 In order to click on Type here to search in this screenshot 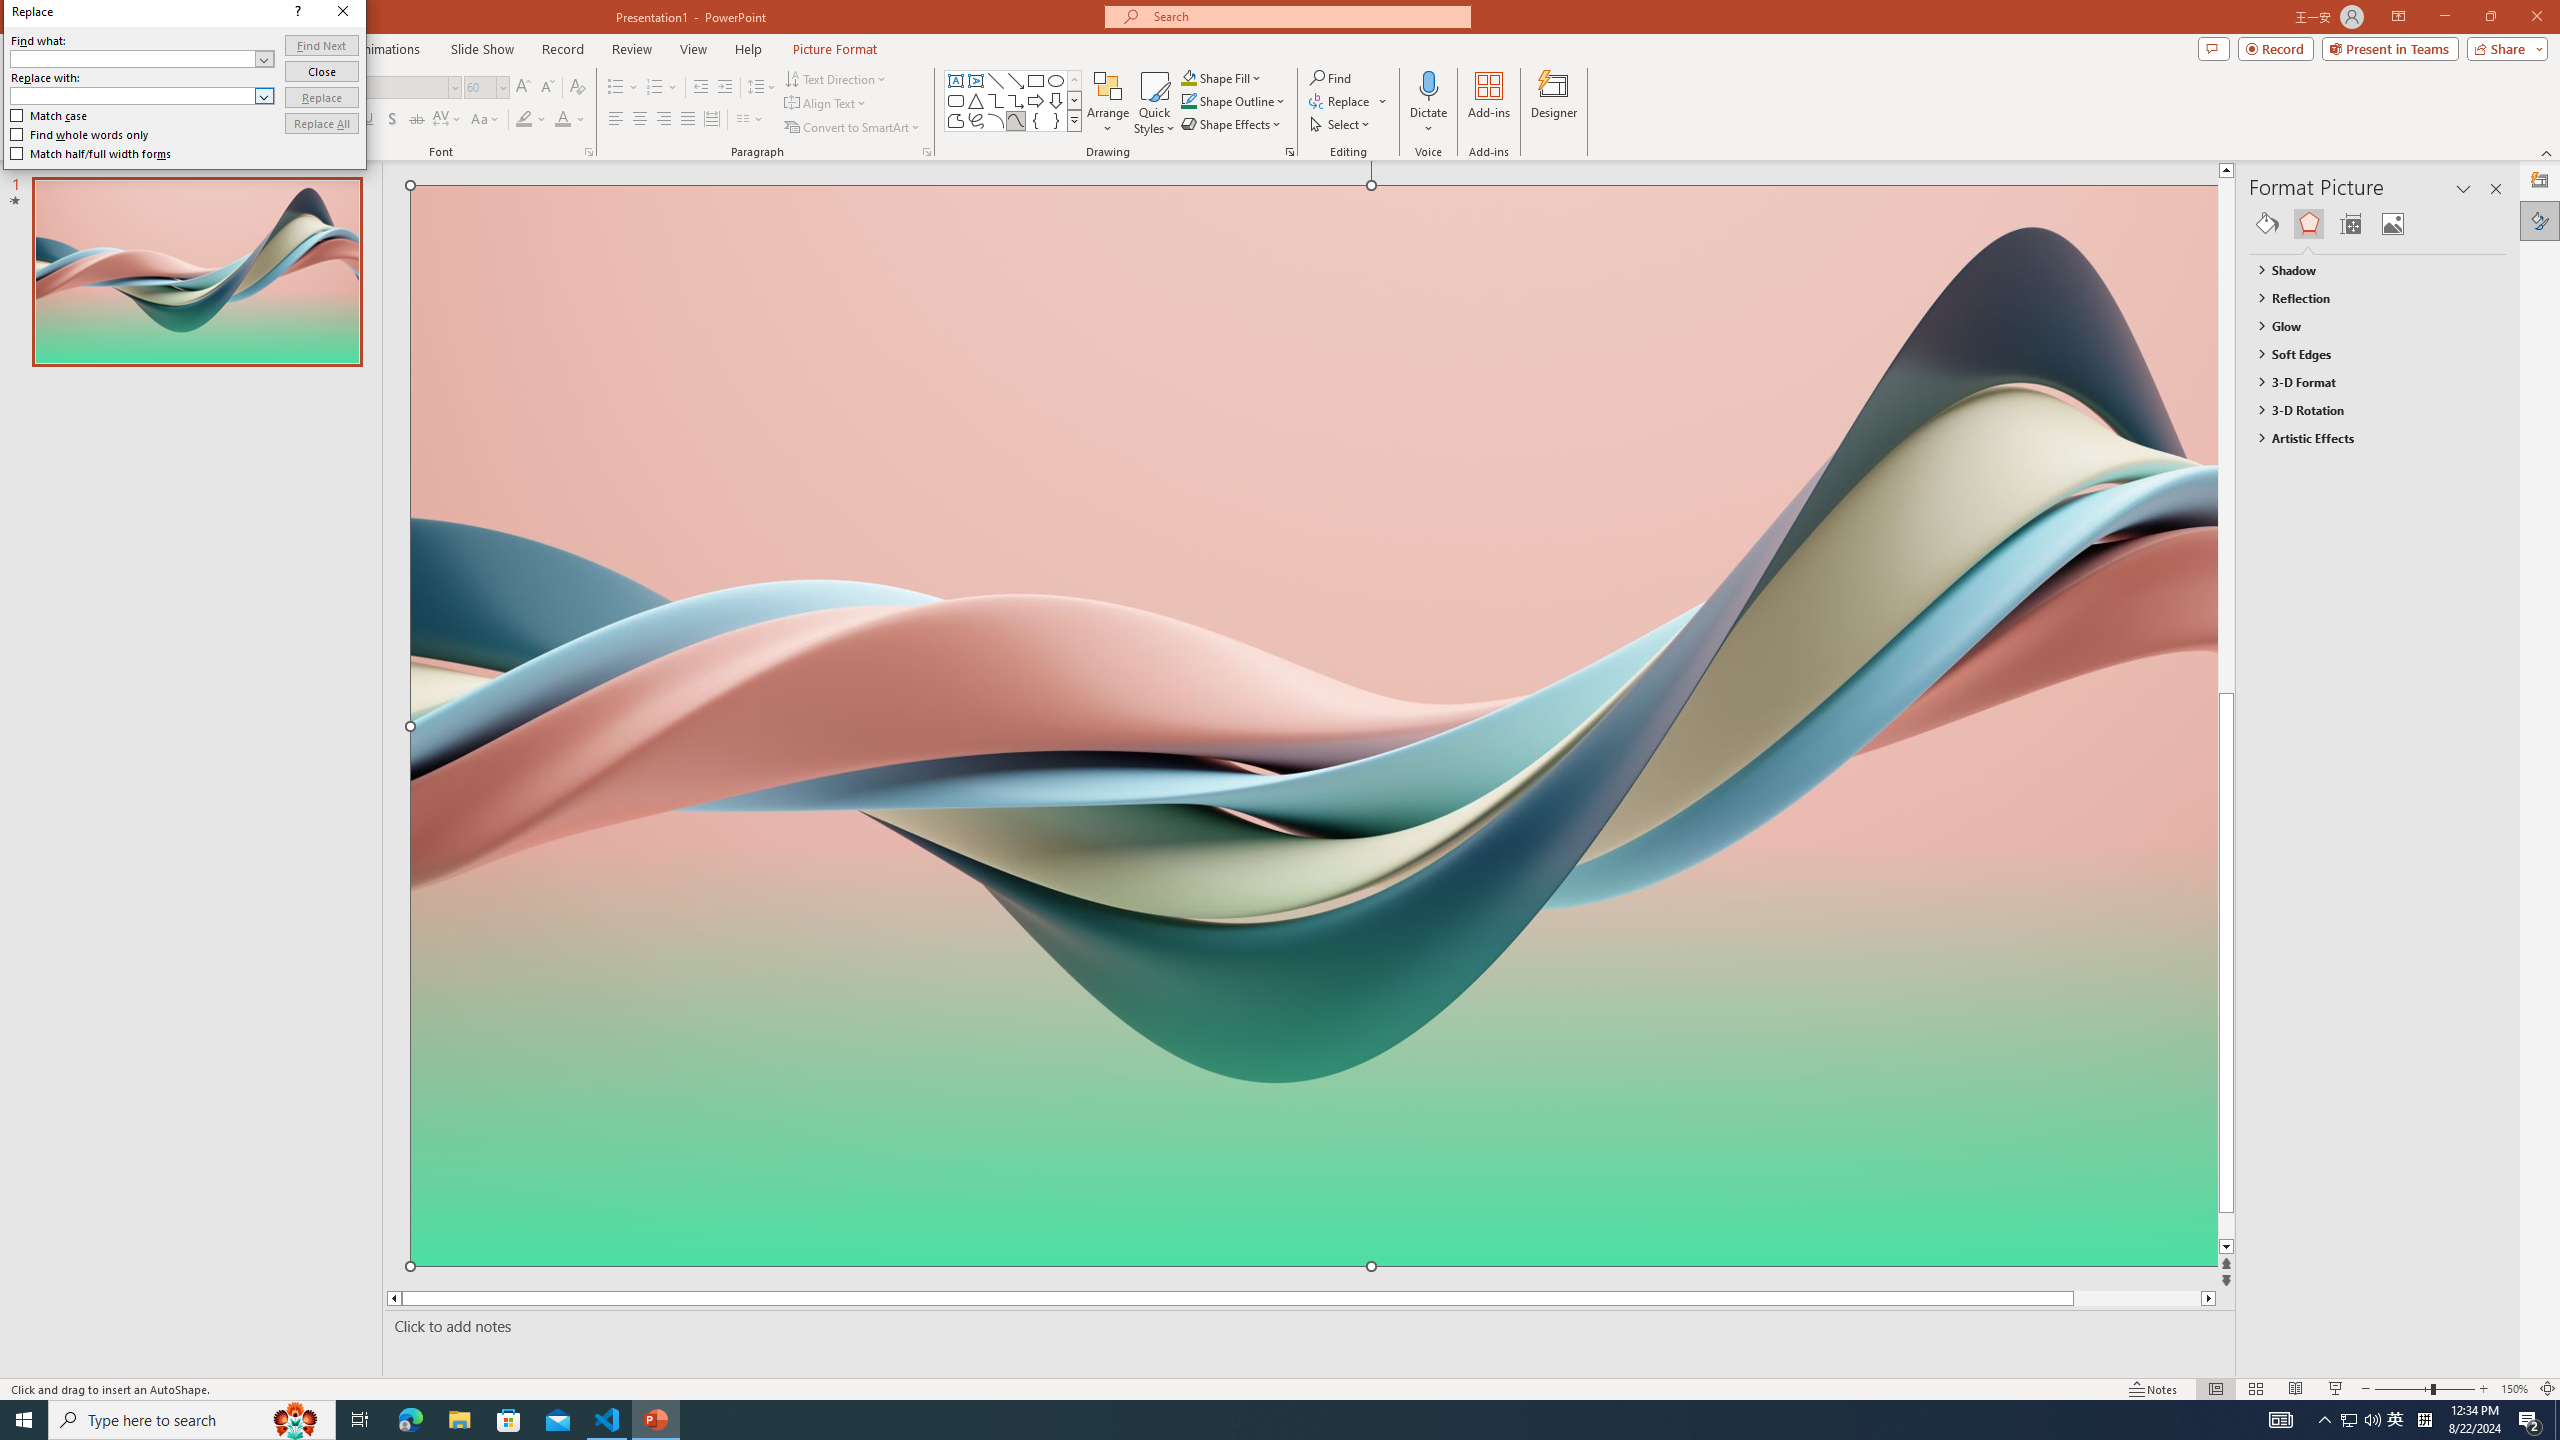, I will do `click(192, 1420)`.